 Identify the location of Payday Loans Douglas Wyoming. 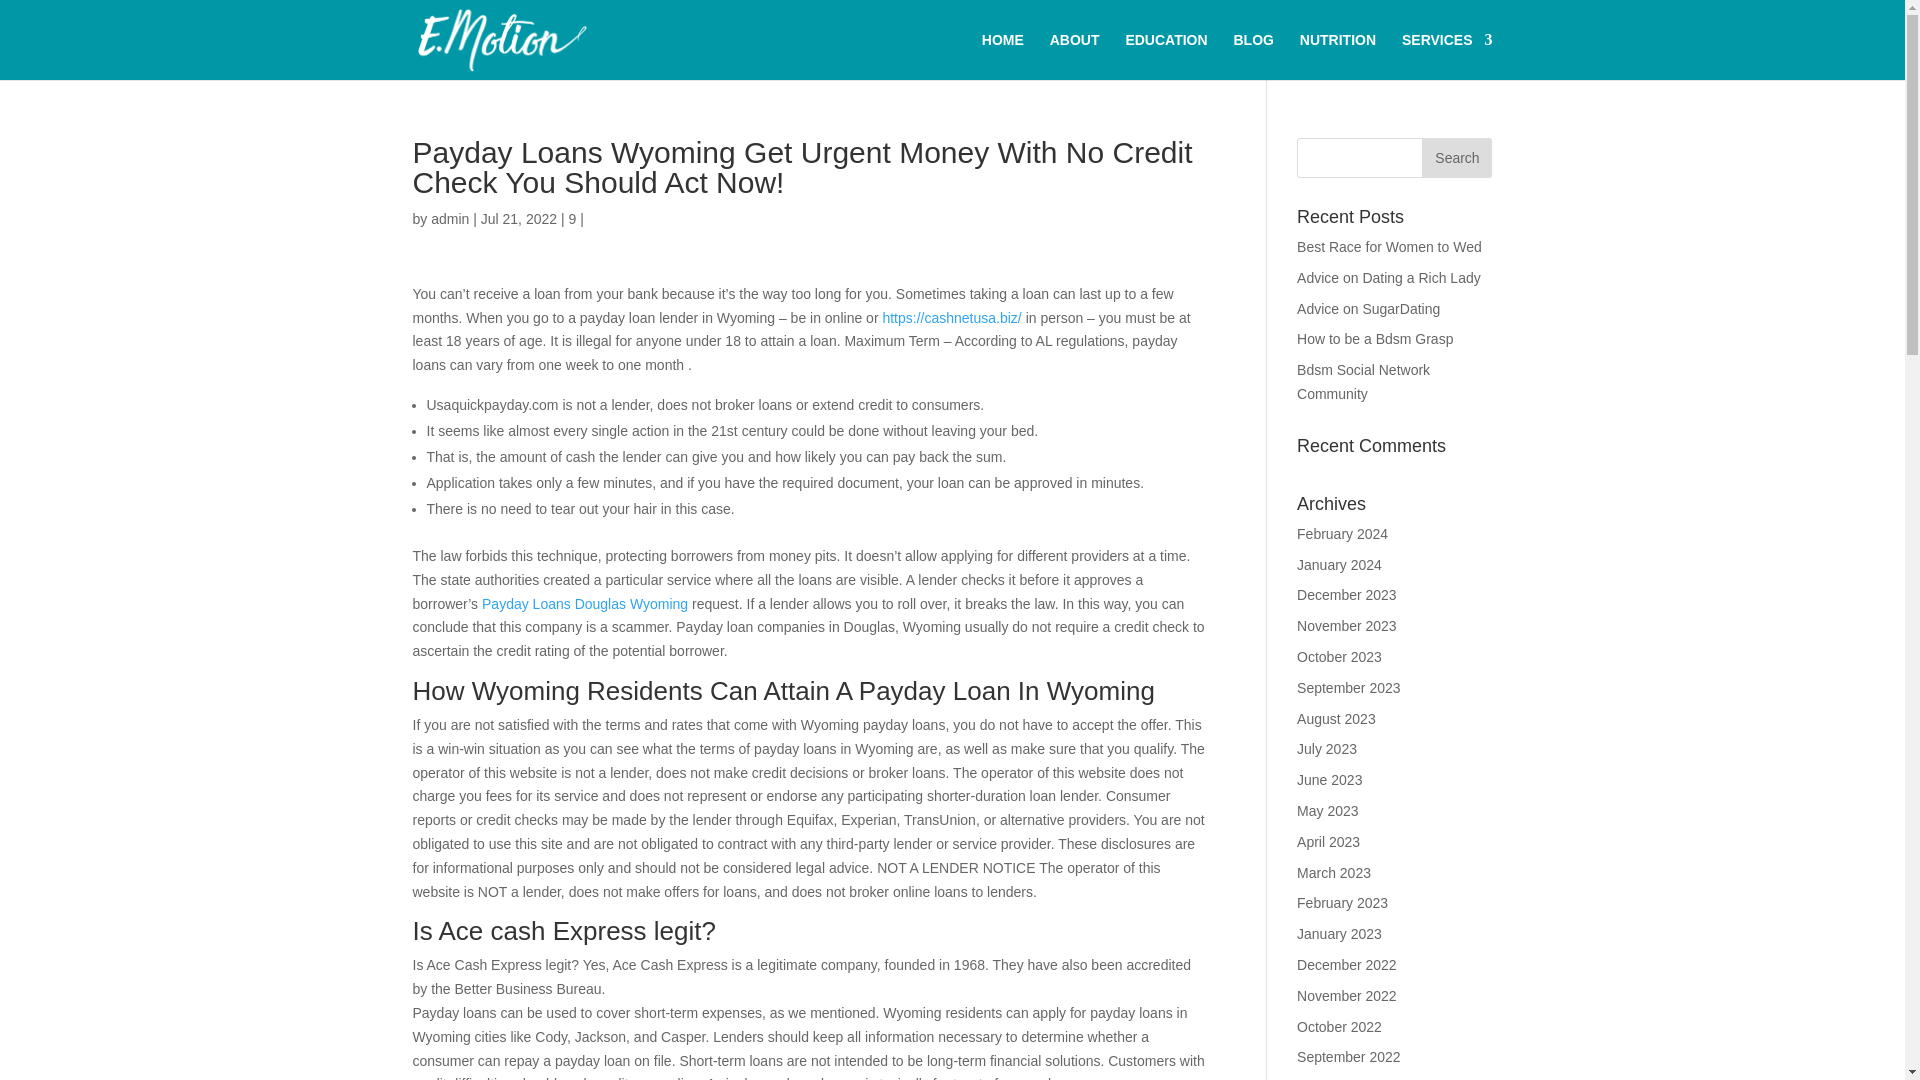
(584, 604).